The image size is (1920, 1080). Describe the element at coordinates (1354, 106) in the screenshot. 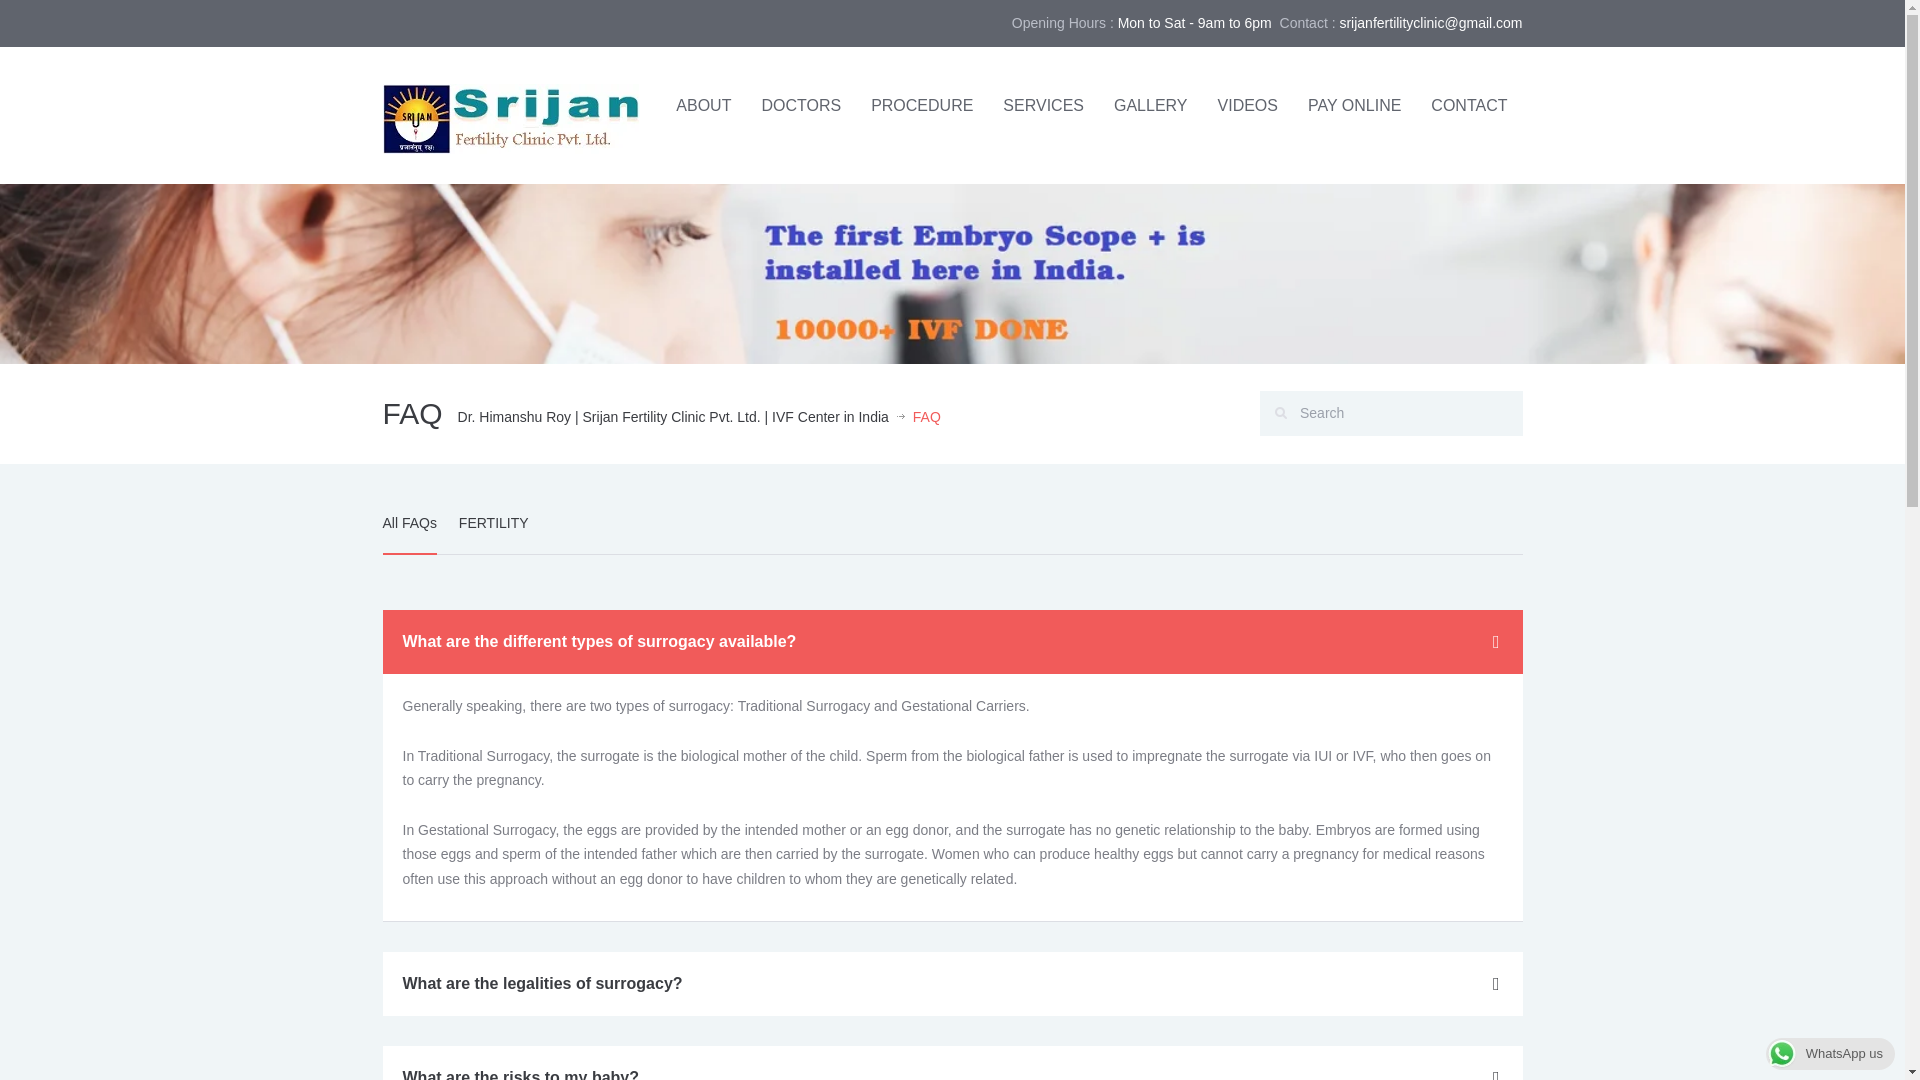

I see `PAY ONLINE` at that location.